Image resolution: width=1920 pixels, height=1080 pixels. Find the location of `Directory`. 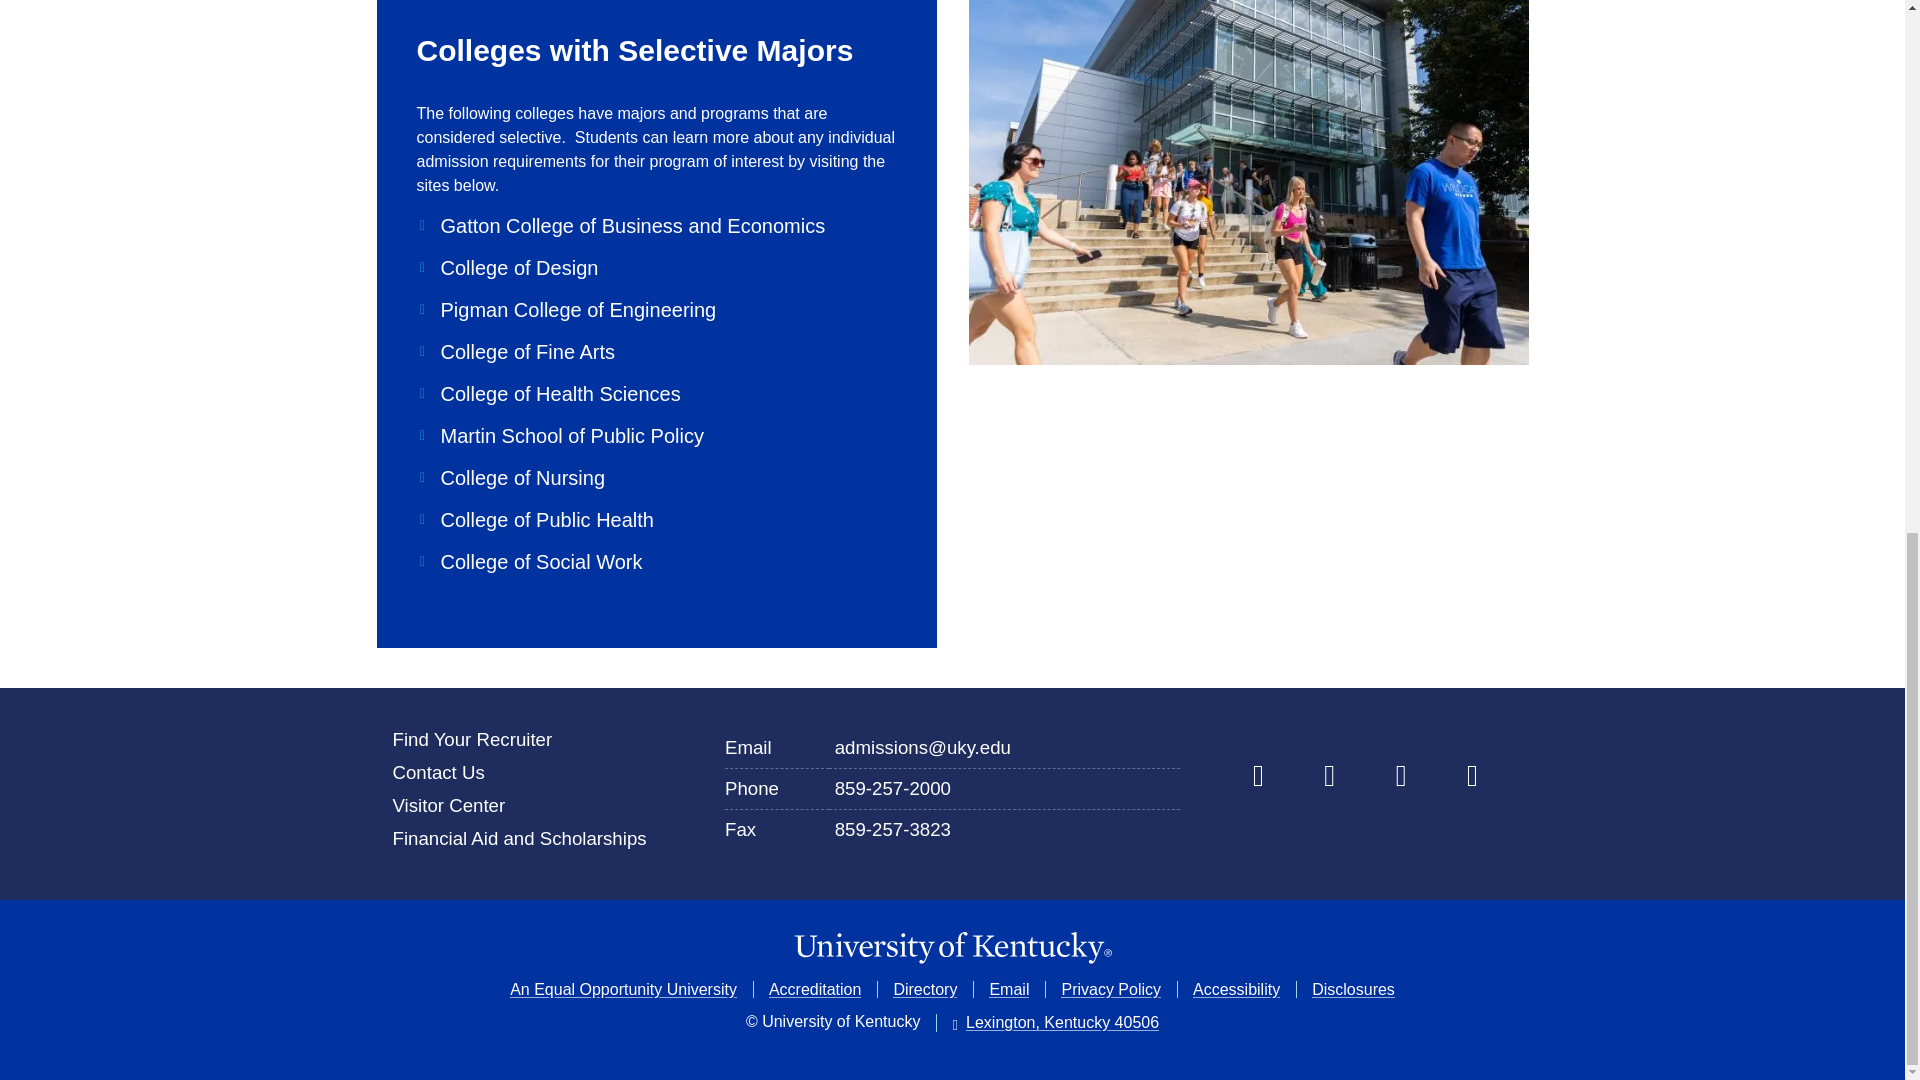

Directory is located at coordinates (924, 988).